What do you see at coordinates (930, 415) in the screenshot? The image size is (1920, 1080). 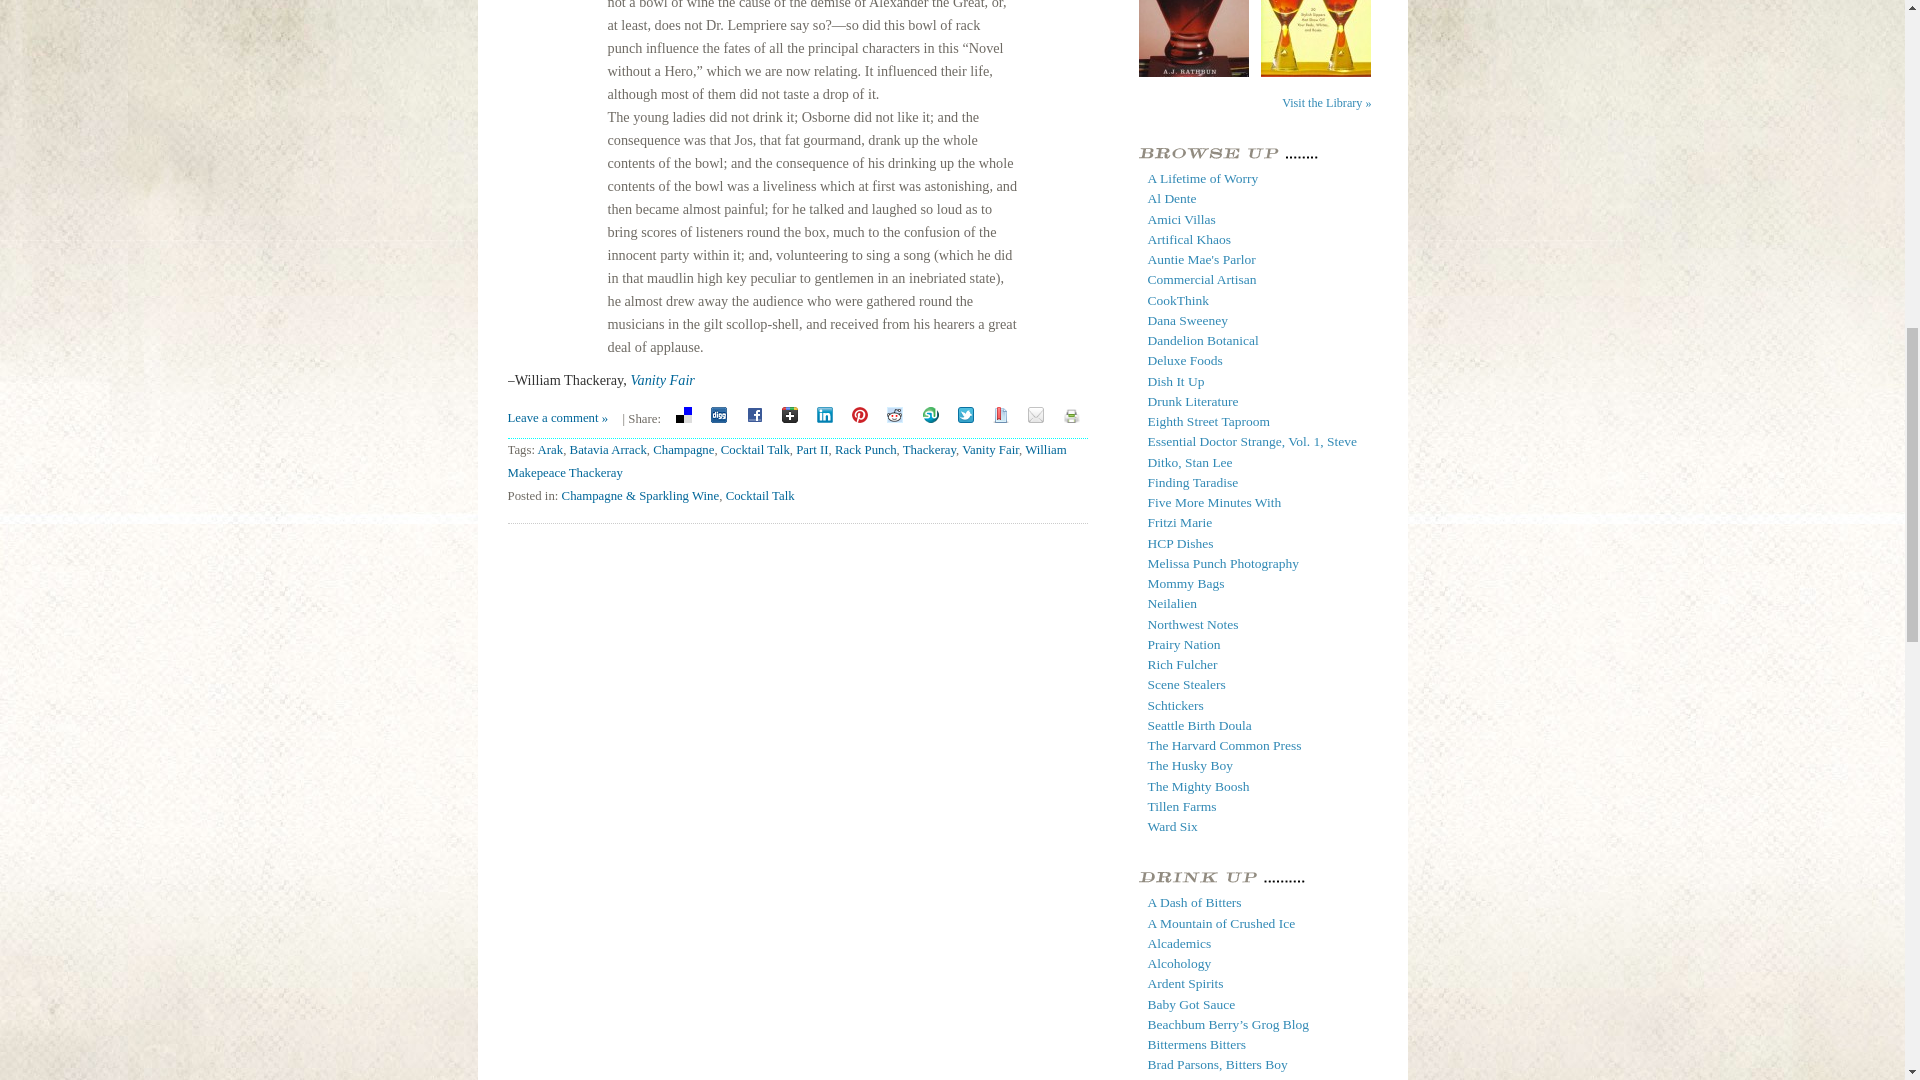 I see `Share '' on StumbleUpon` at bounding box center [930, 415].